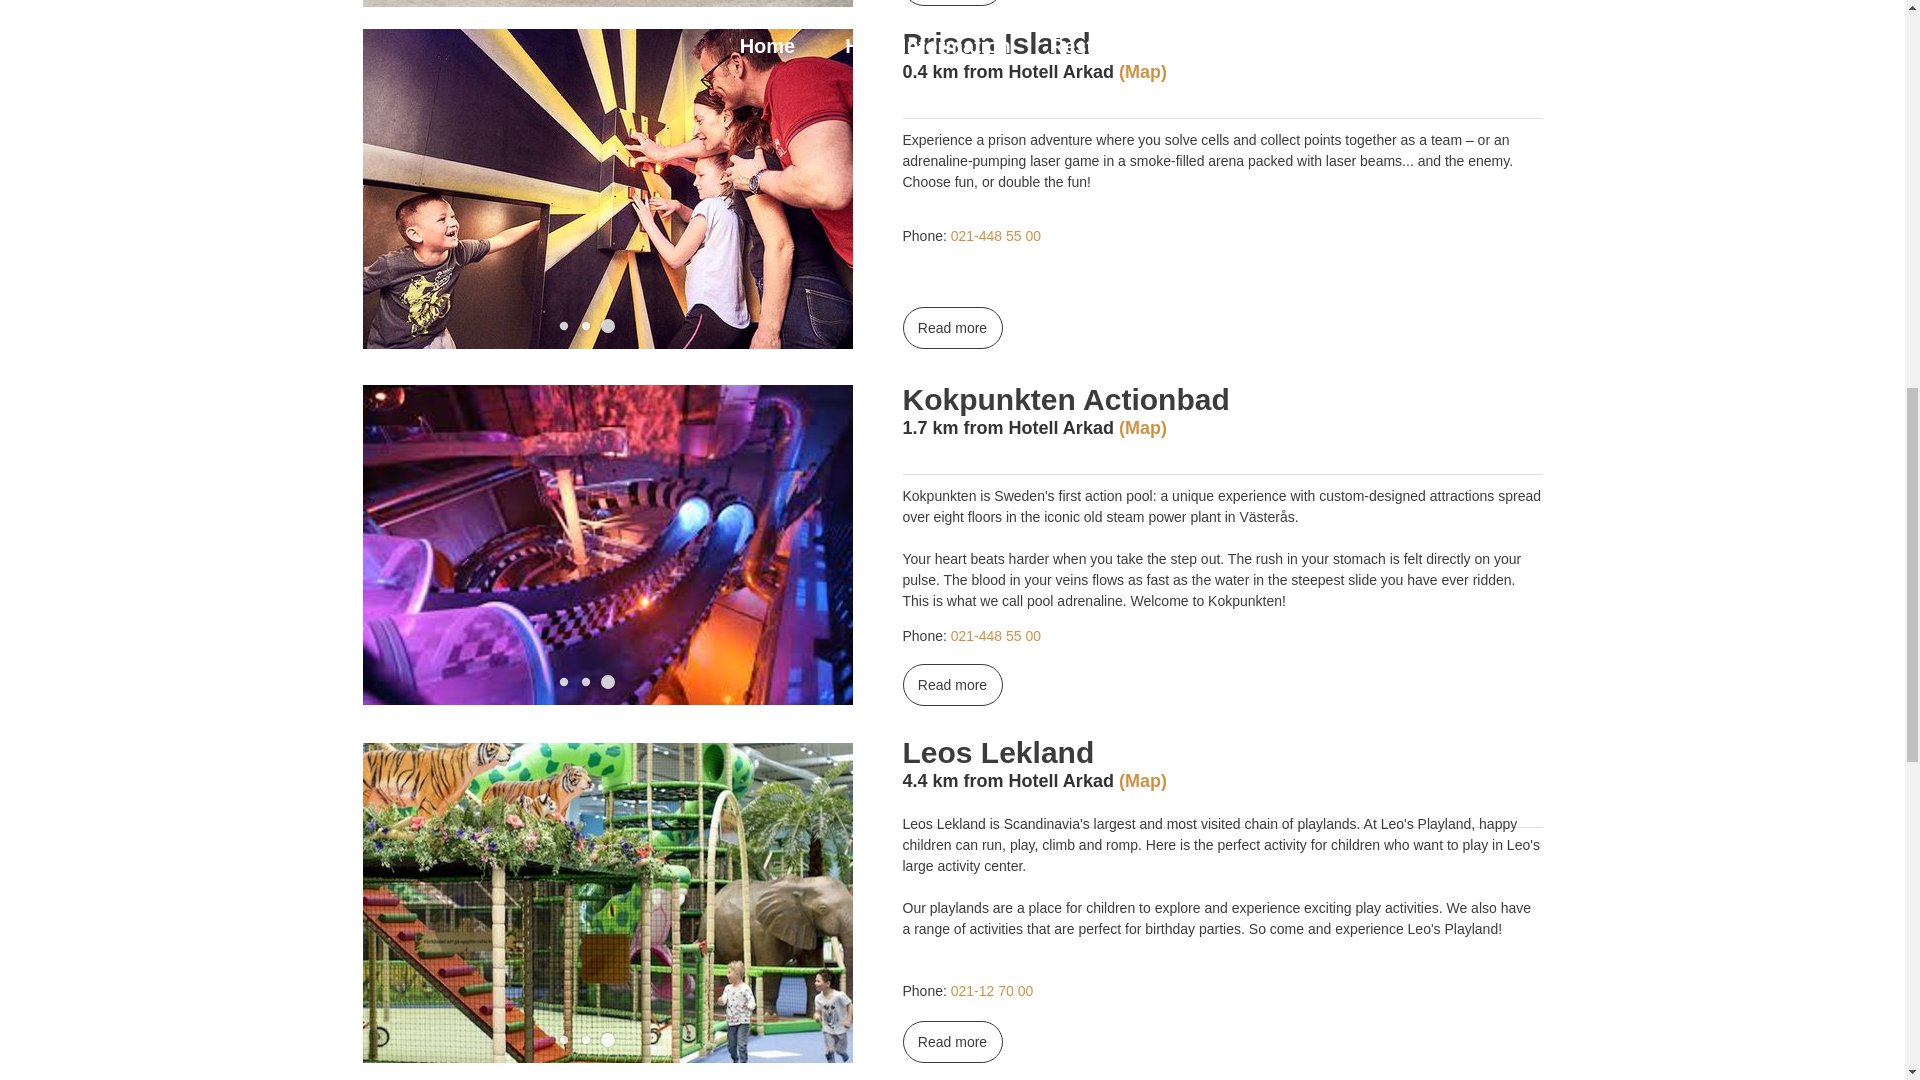 This screenshot has width=1920, height=1080. What do you see at coordinates (953, 327) in the screenshot?
I see `Read more` at bounding box center [953, 327].